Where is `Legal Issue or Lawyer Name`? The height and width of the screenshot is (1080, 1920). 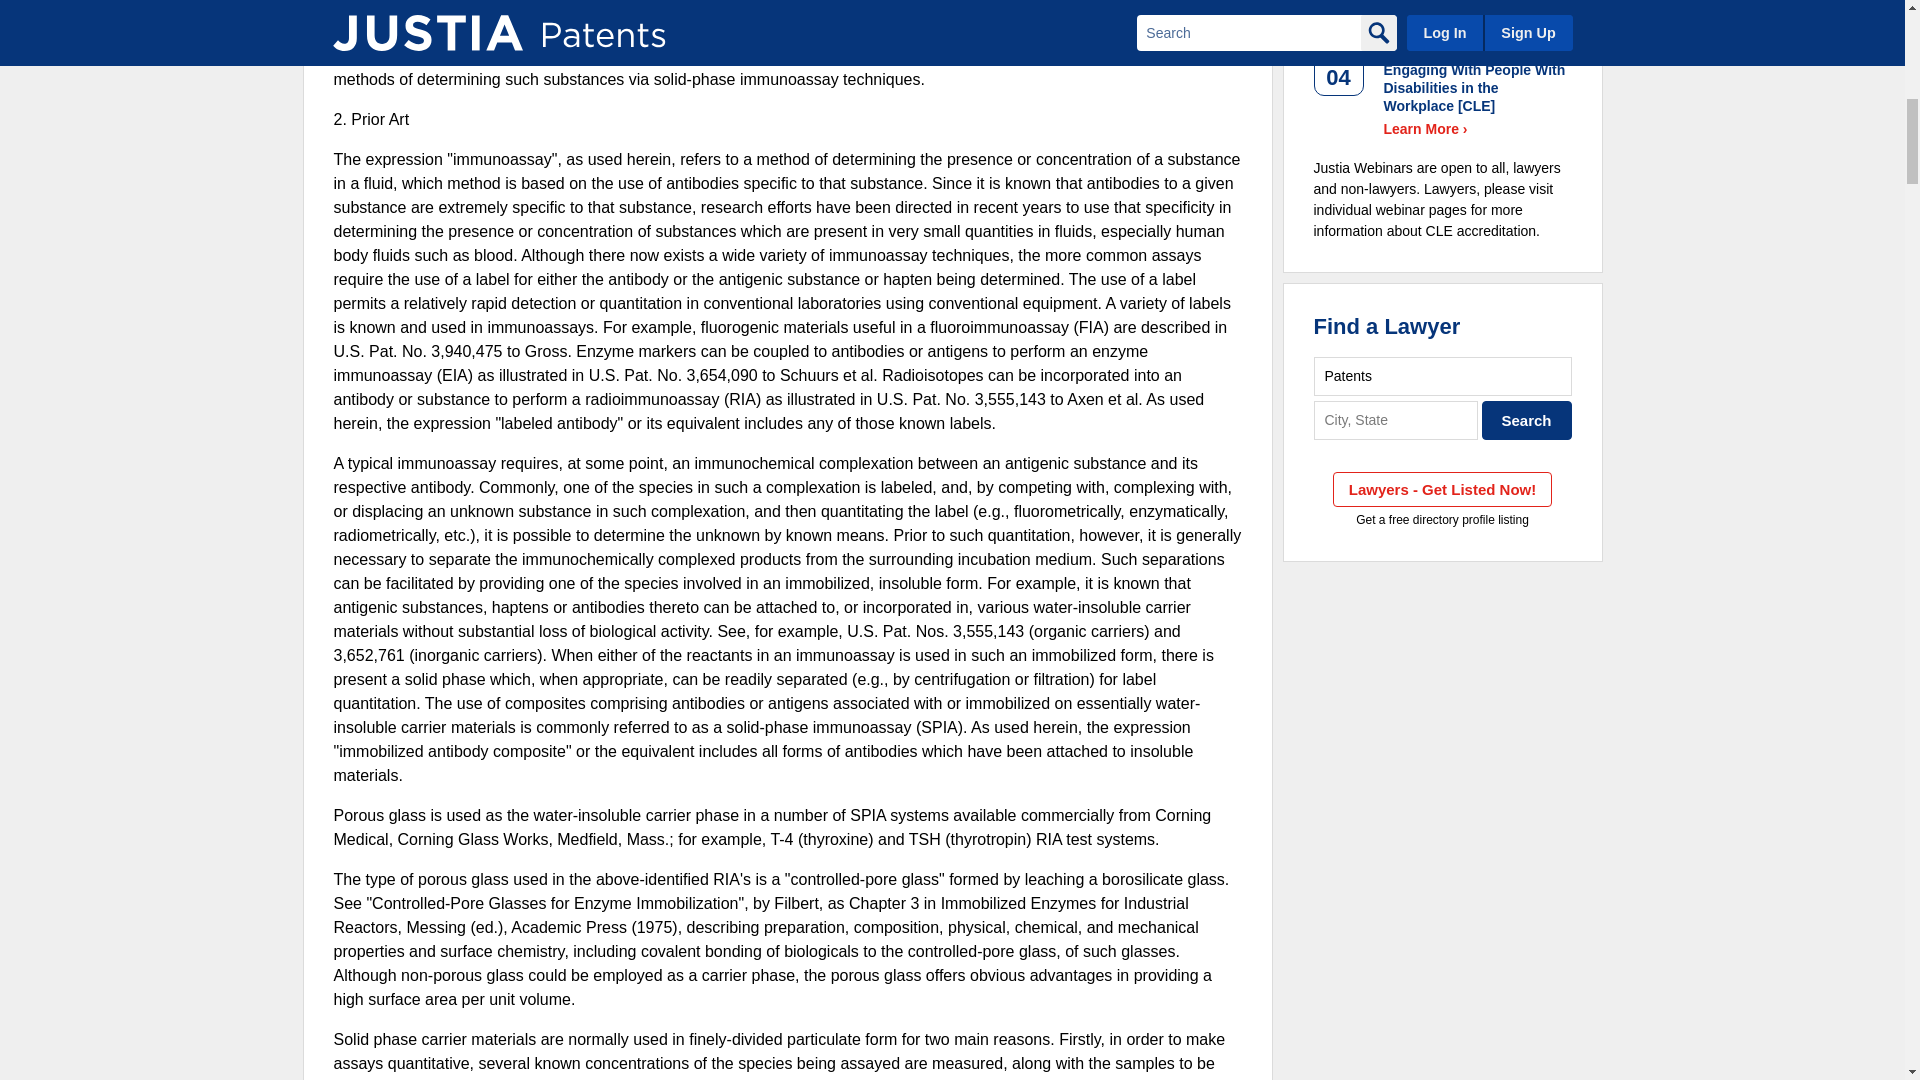
Legal Issue or Lawyer Name is located at coordinates (1442, 376).